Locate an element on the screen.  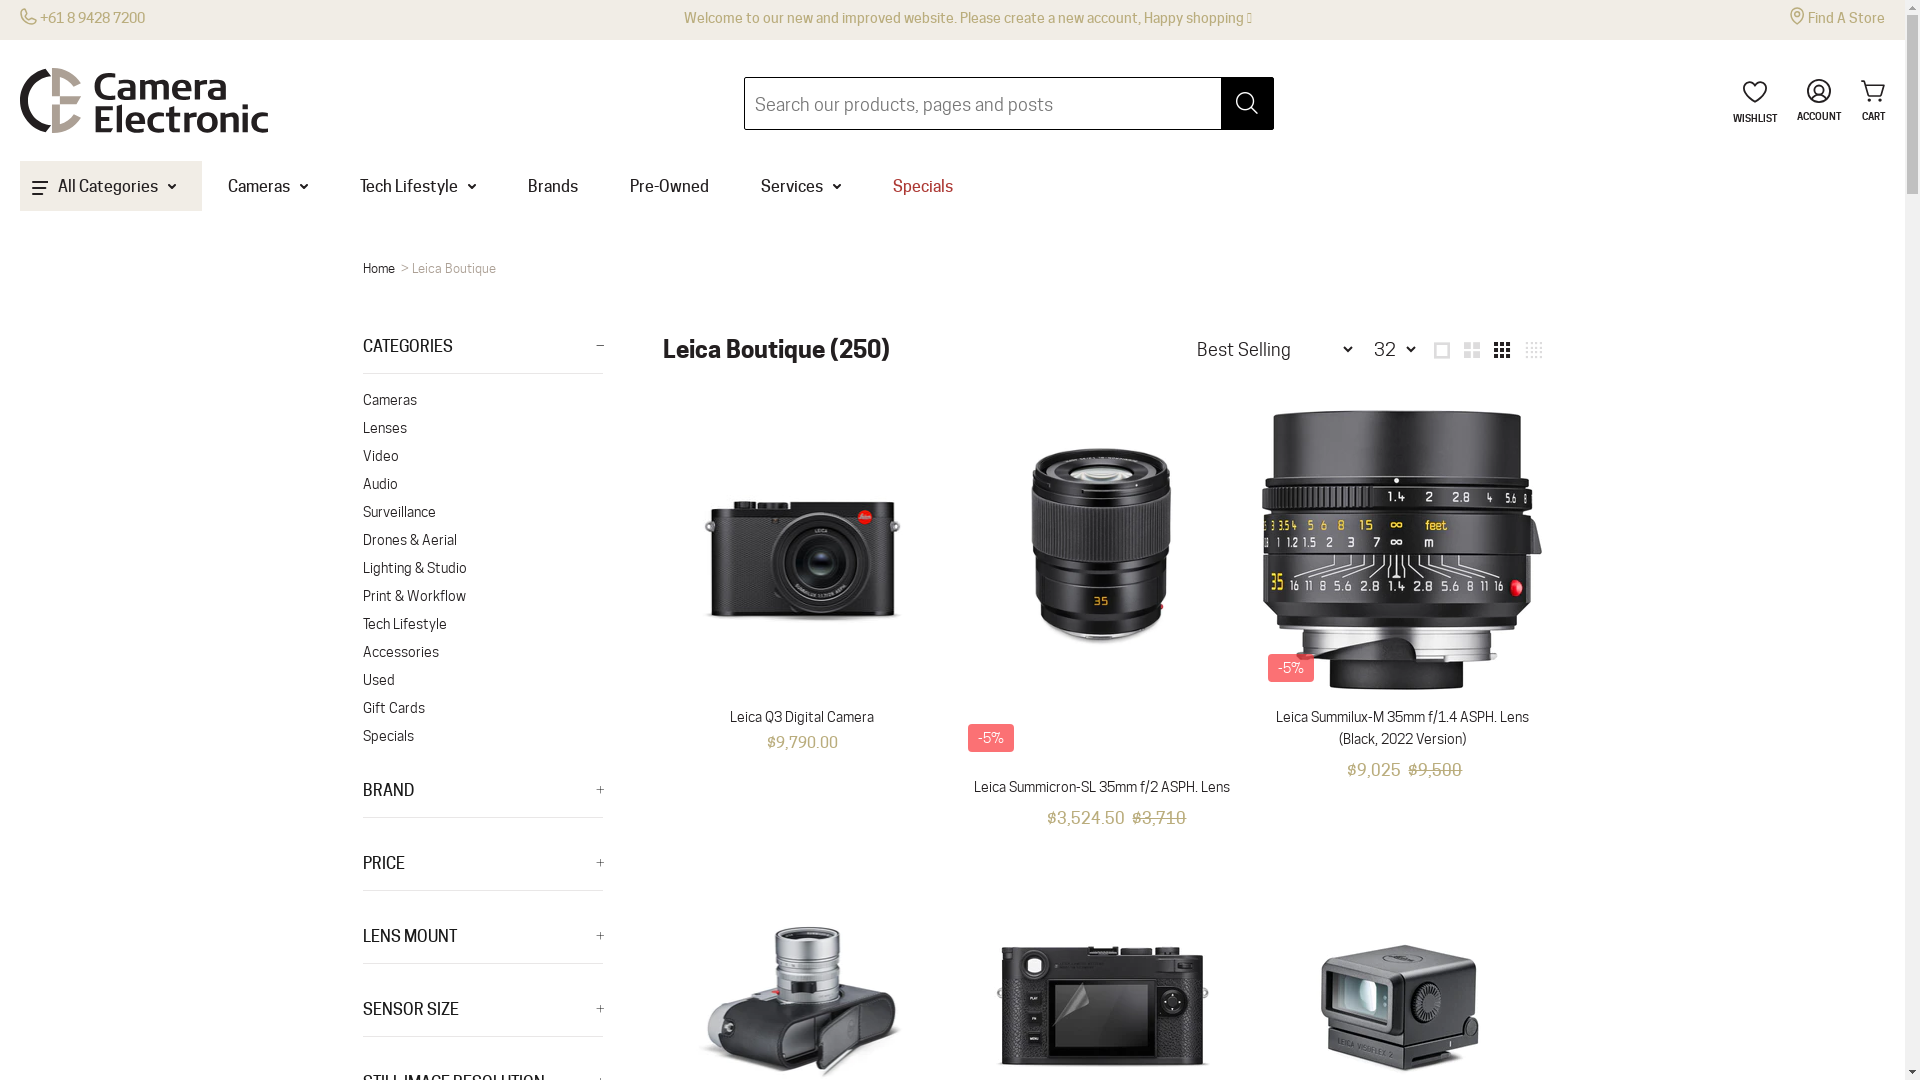
+61 8 9428 7200 is located at coordinates (82, 18).